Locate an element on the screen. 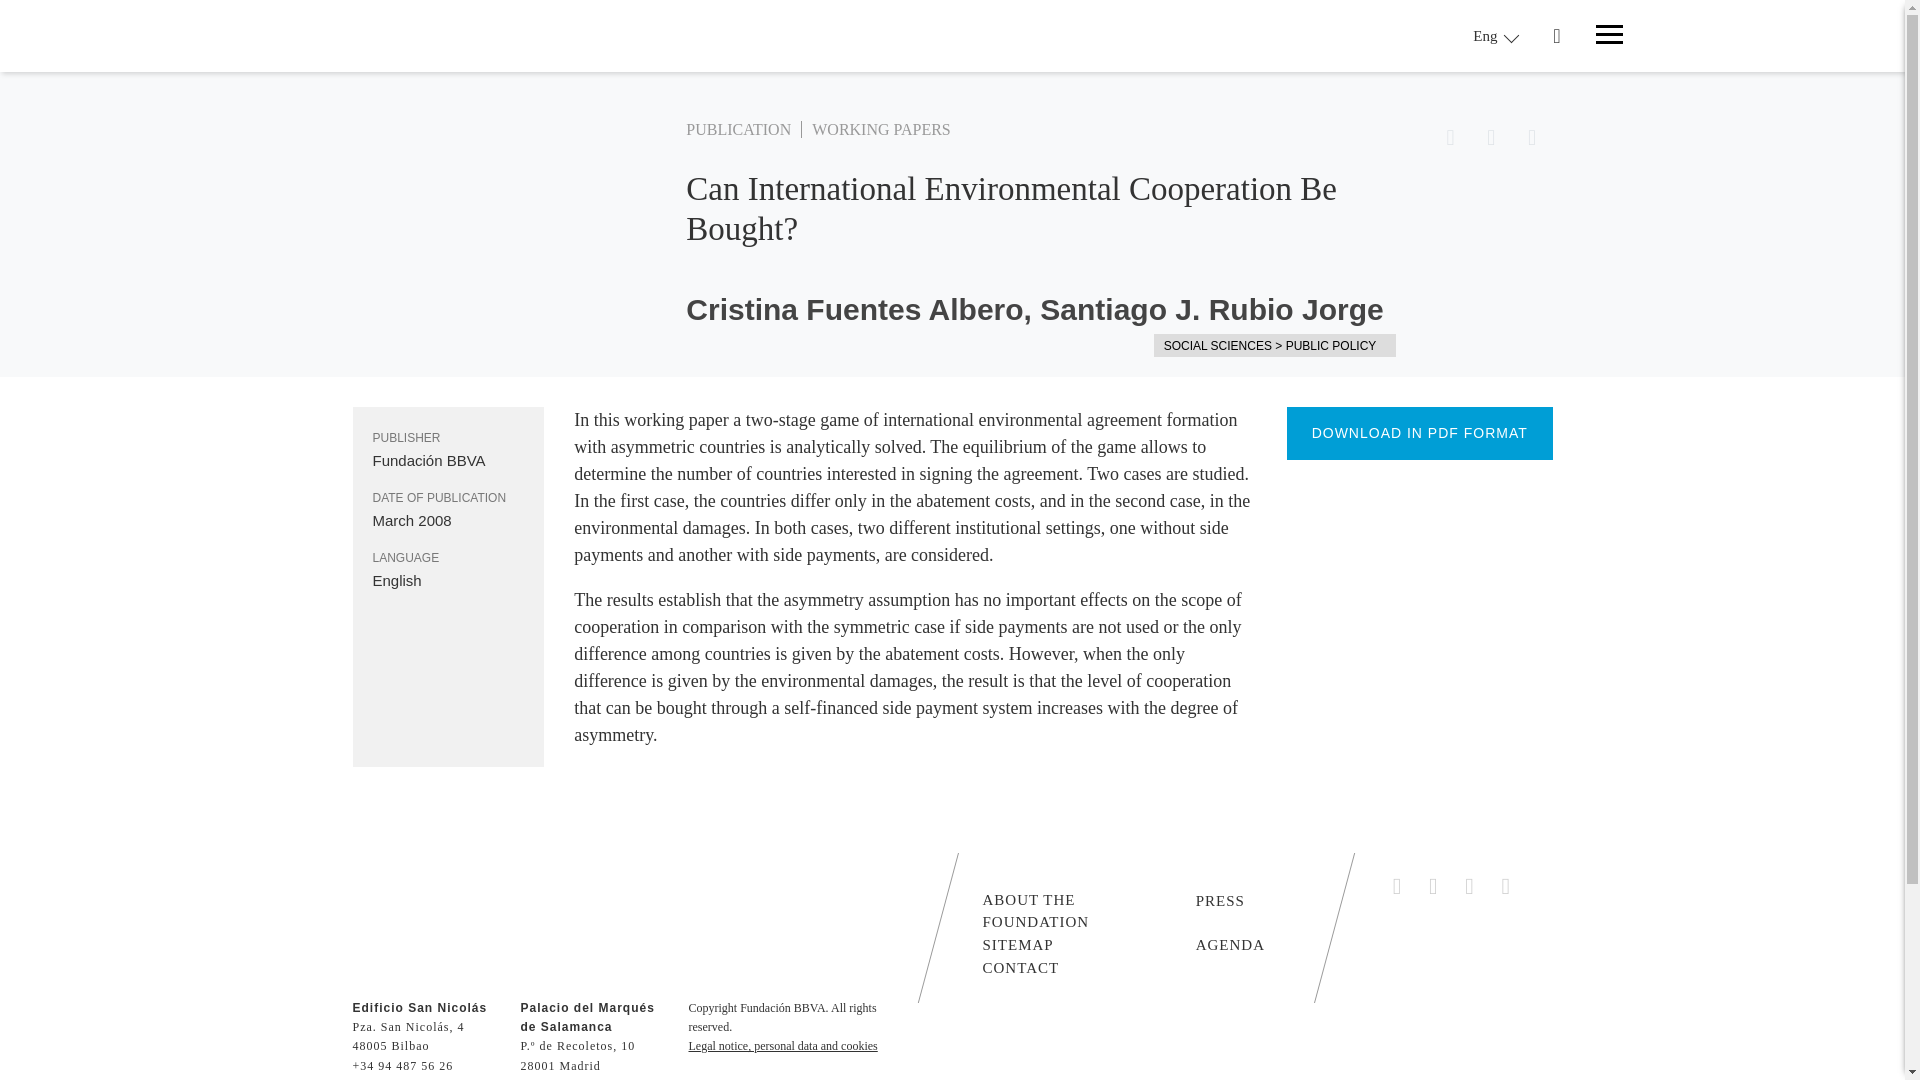  SITEMAP is located at coordinates (1016, 944).